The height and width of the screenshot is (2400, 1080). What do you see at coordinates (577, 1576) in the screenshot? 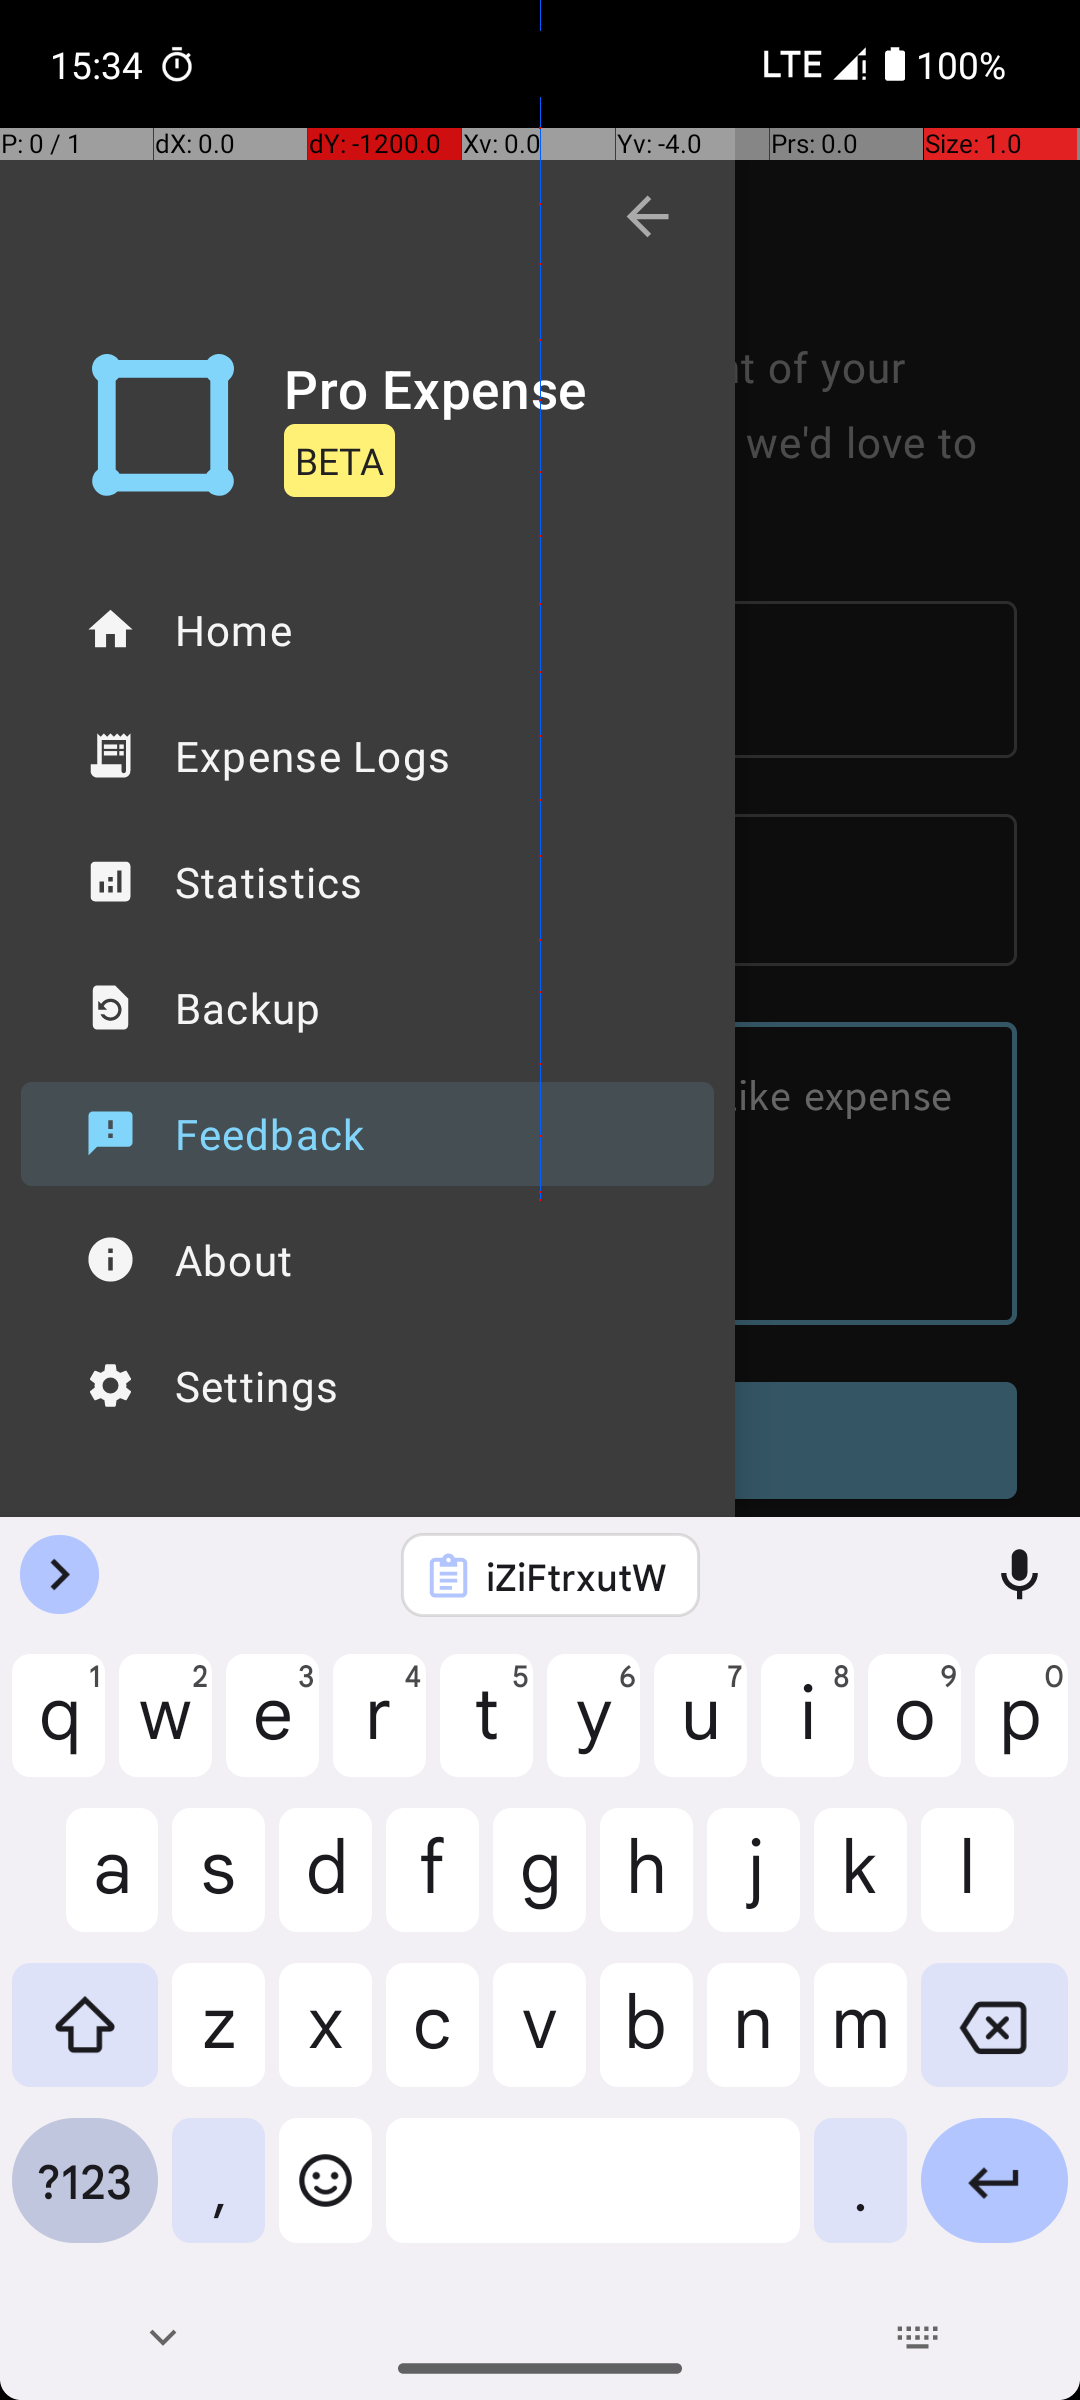
I see `iZiFtrxutW` at bounding box center [577, 1576].